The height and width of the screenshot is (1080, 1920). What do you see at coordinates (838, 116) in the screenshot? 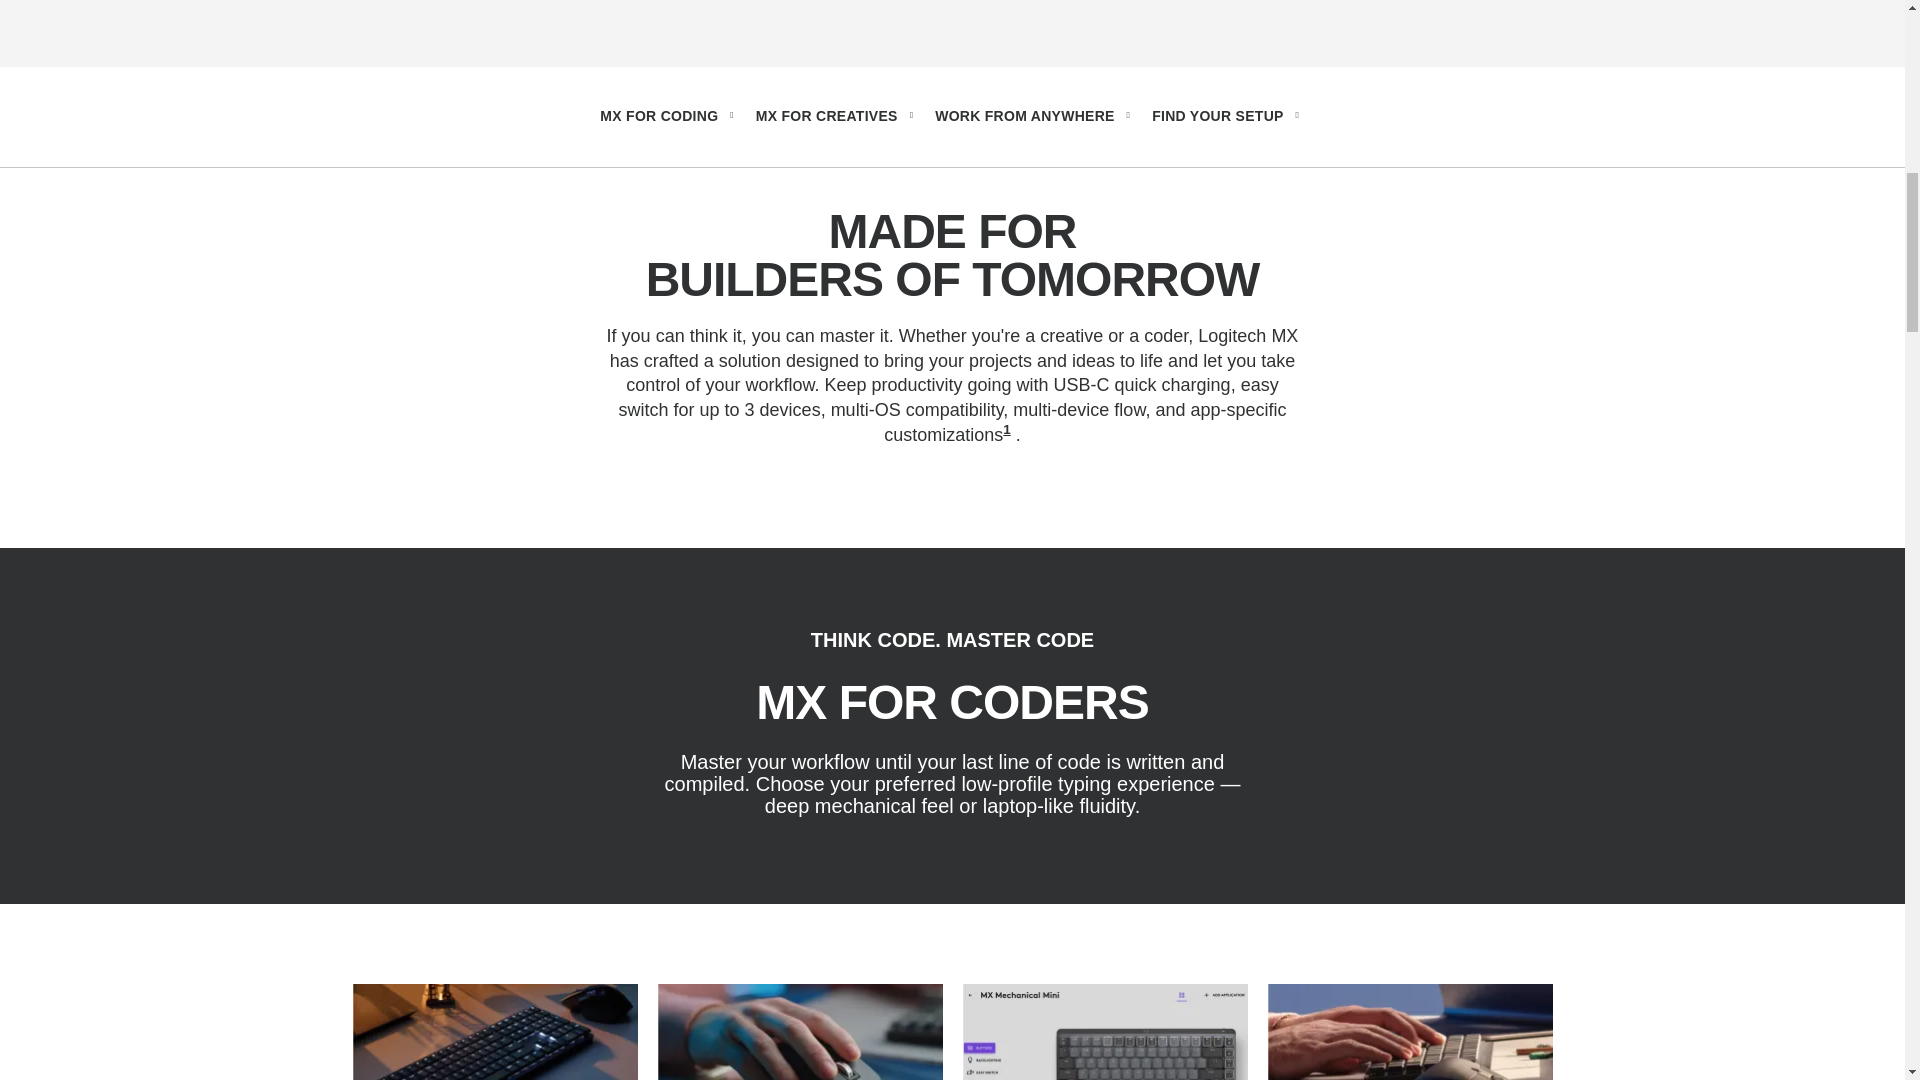
I see `MX FOR CREATIVES` at bounding box center [838, 116].